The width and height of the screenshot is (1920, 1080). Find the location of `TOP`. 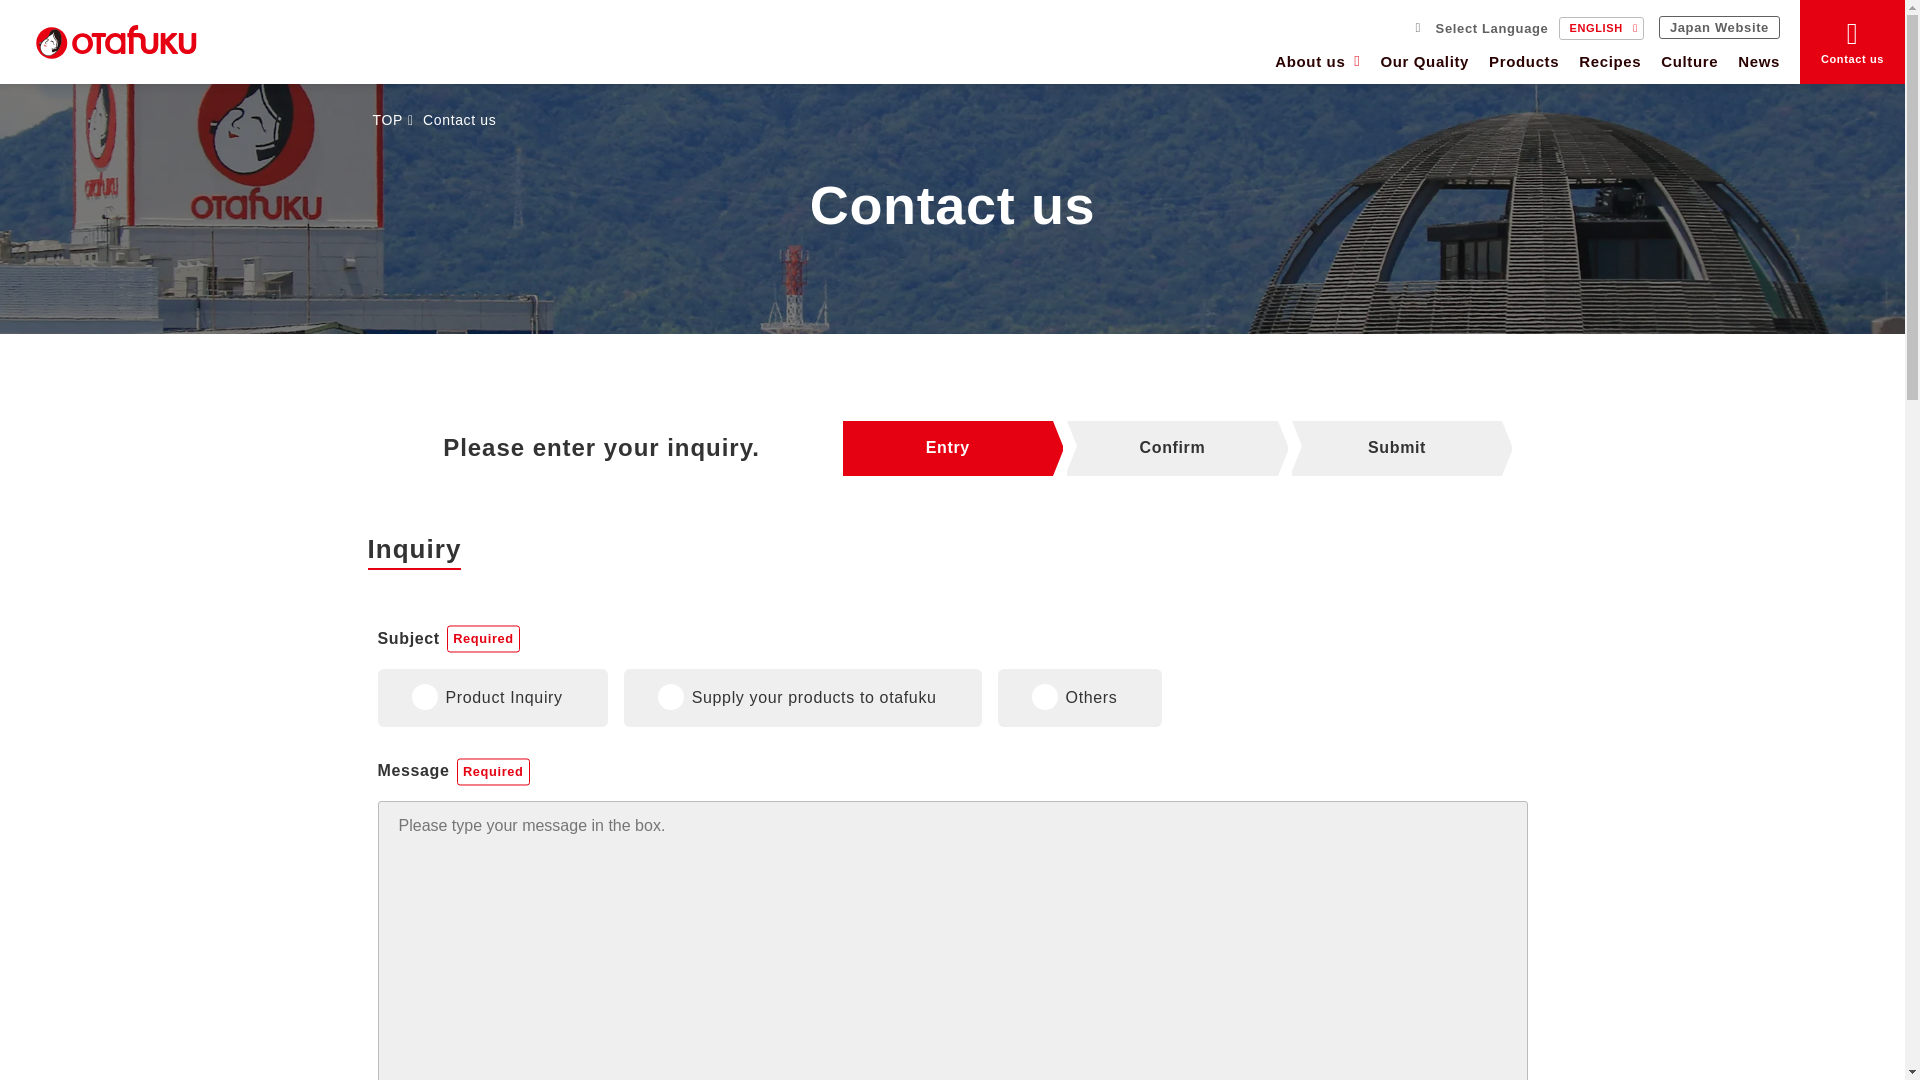

TOP is located at coordinates (386, 120).